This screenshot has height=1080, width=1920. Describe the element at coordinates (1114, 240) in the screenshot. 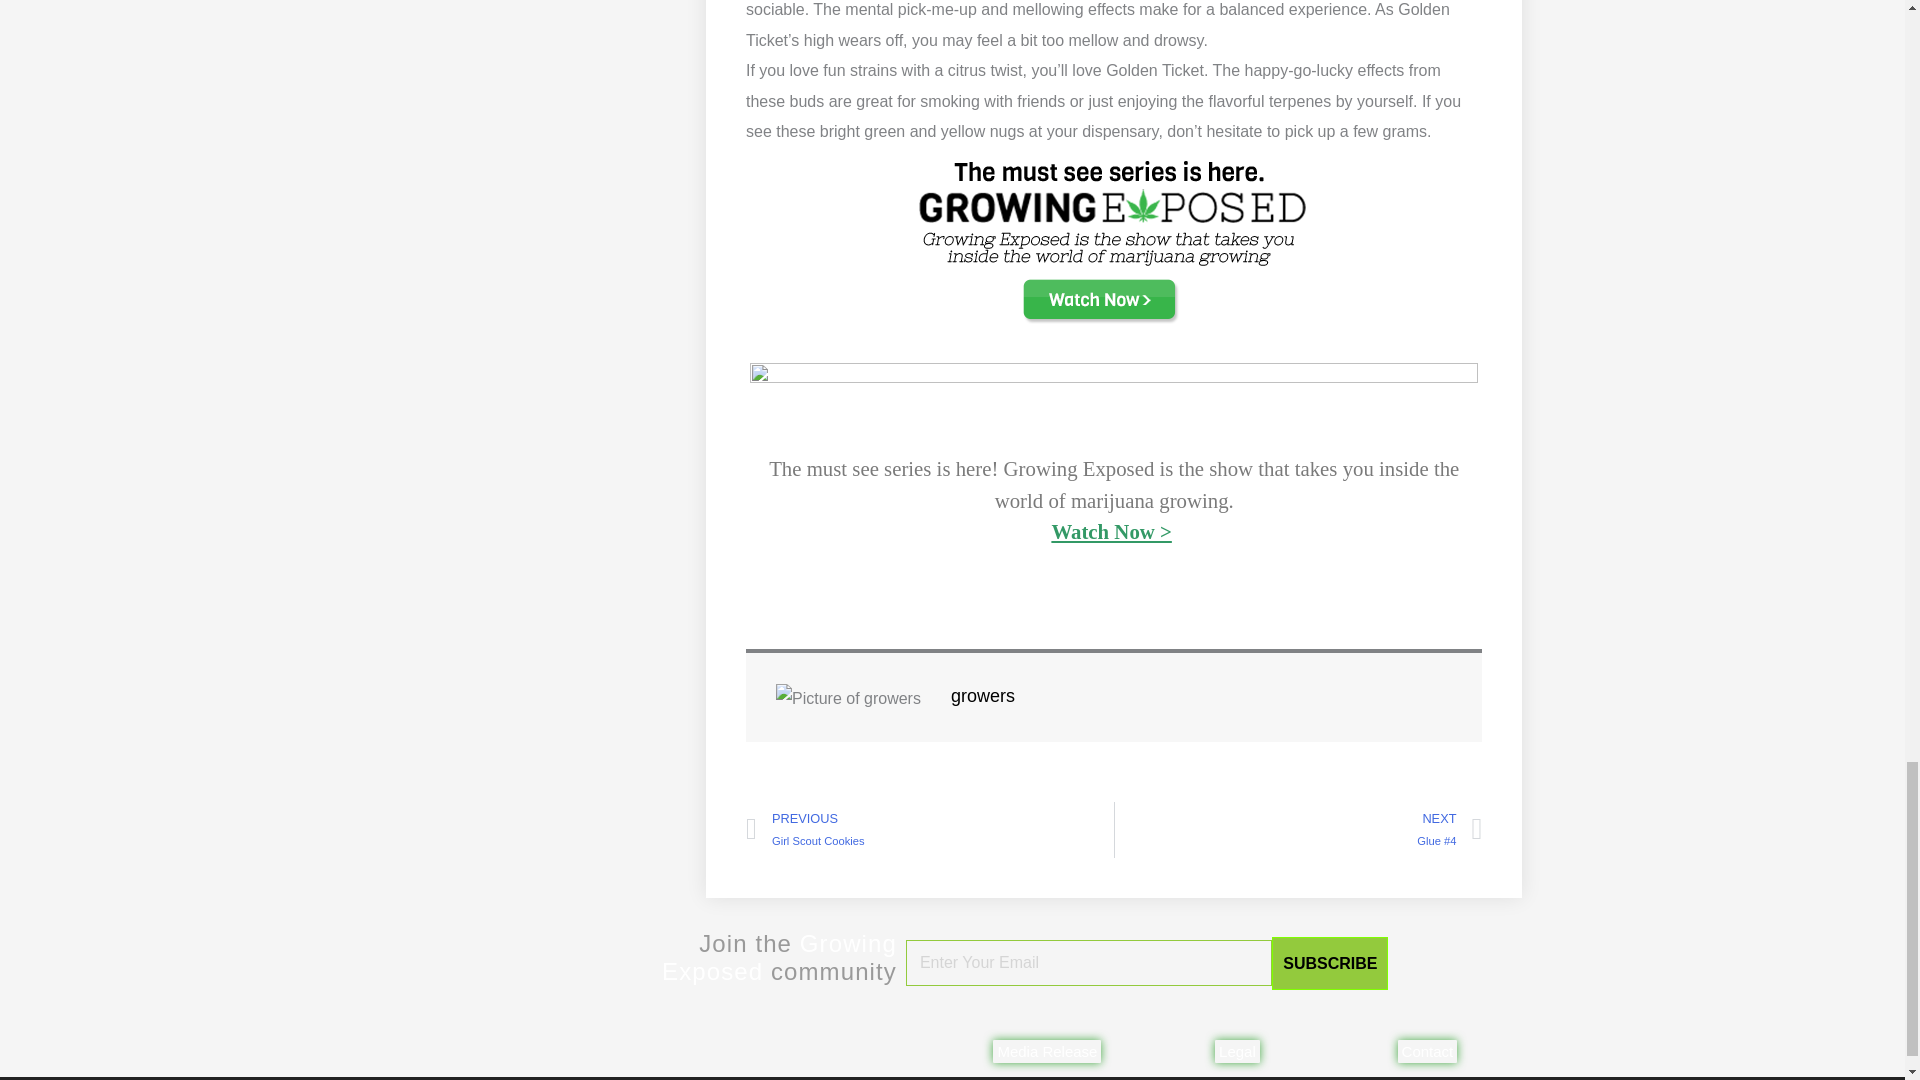

I see `Golden Ticket 3` at that location.